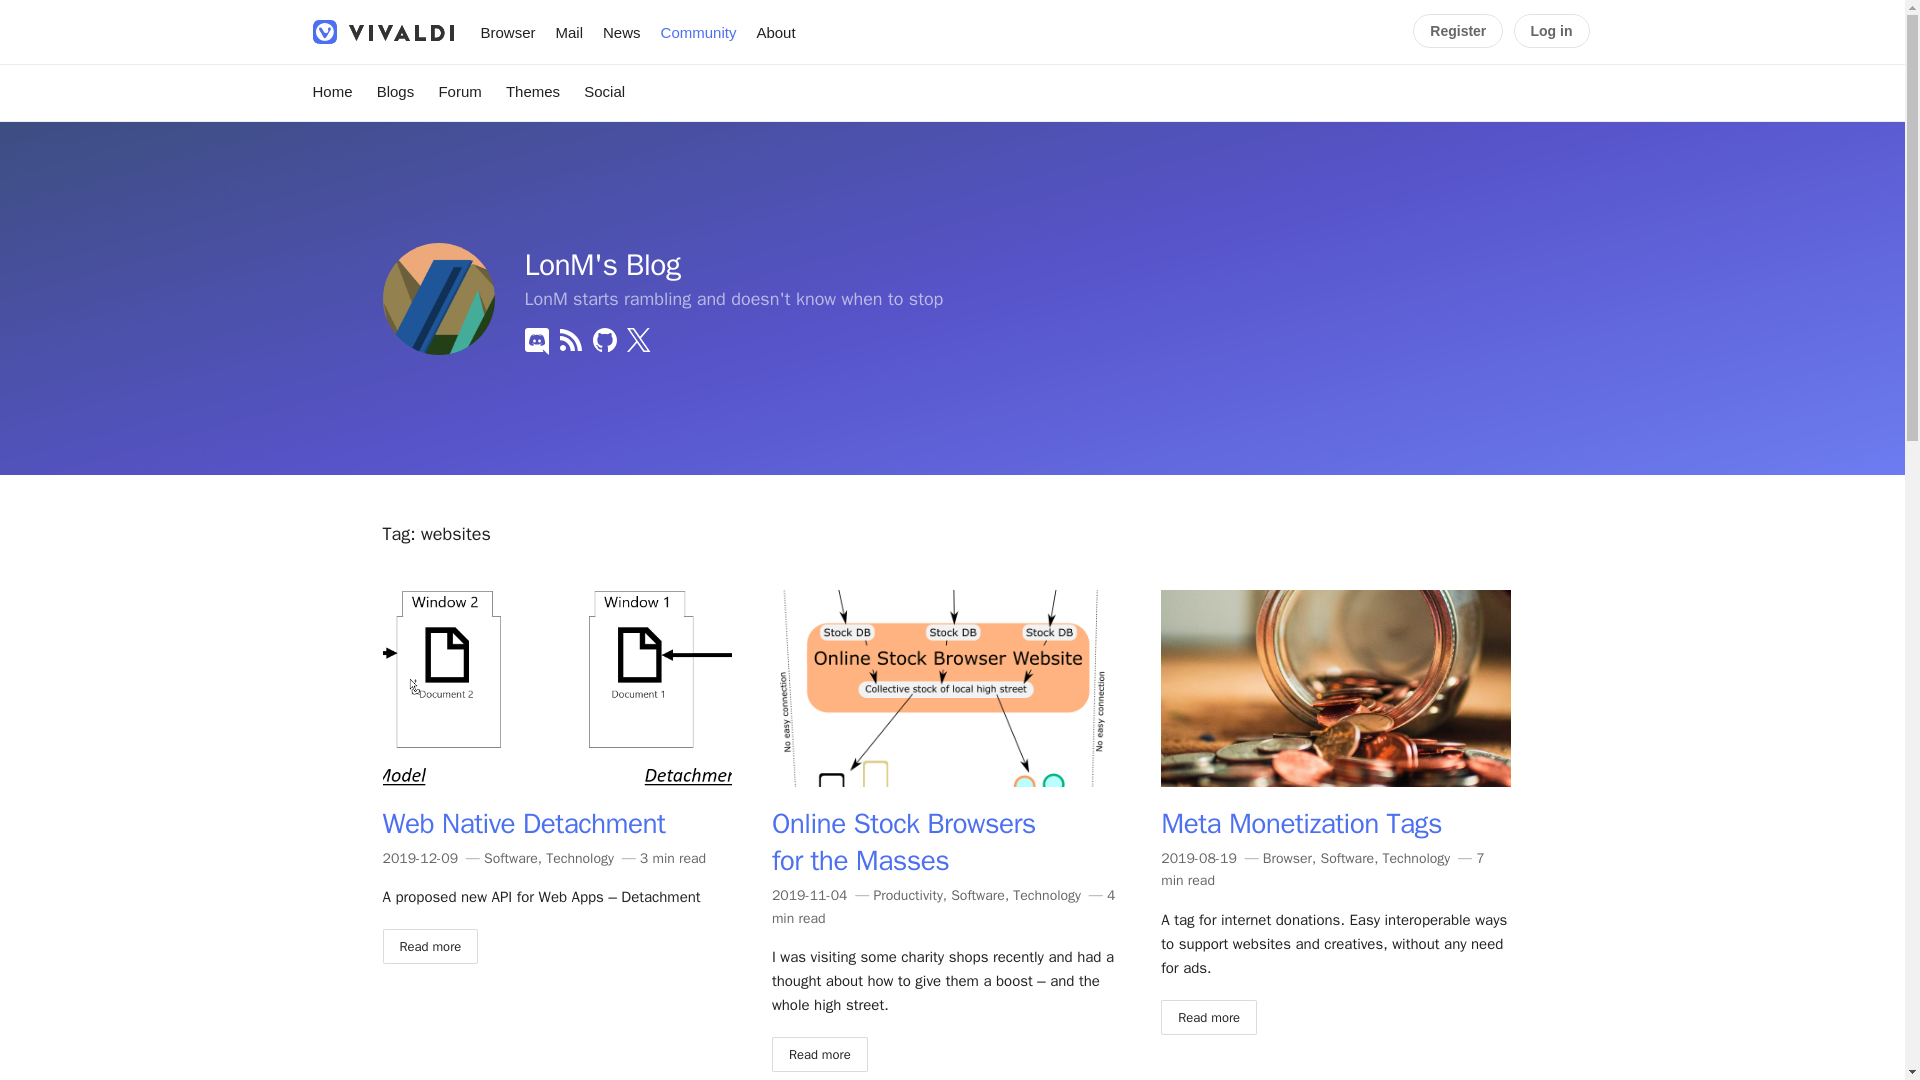  I want to click on Meta Monetization Tags, so click(1301, 823).